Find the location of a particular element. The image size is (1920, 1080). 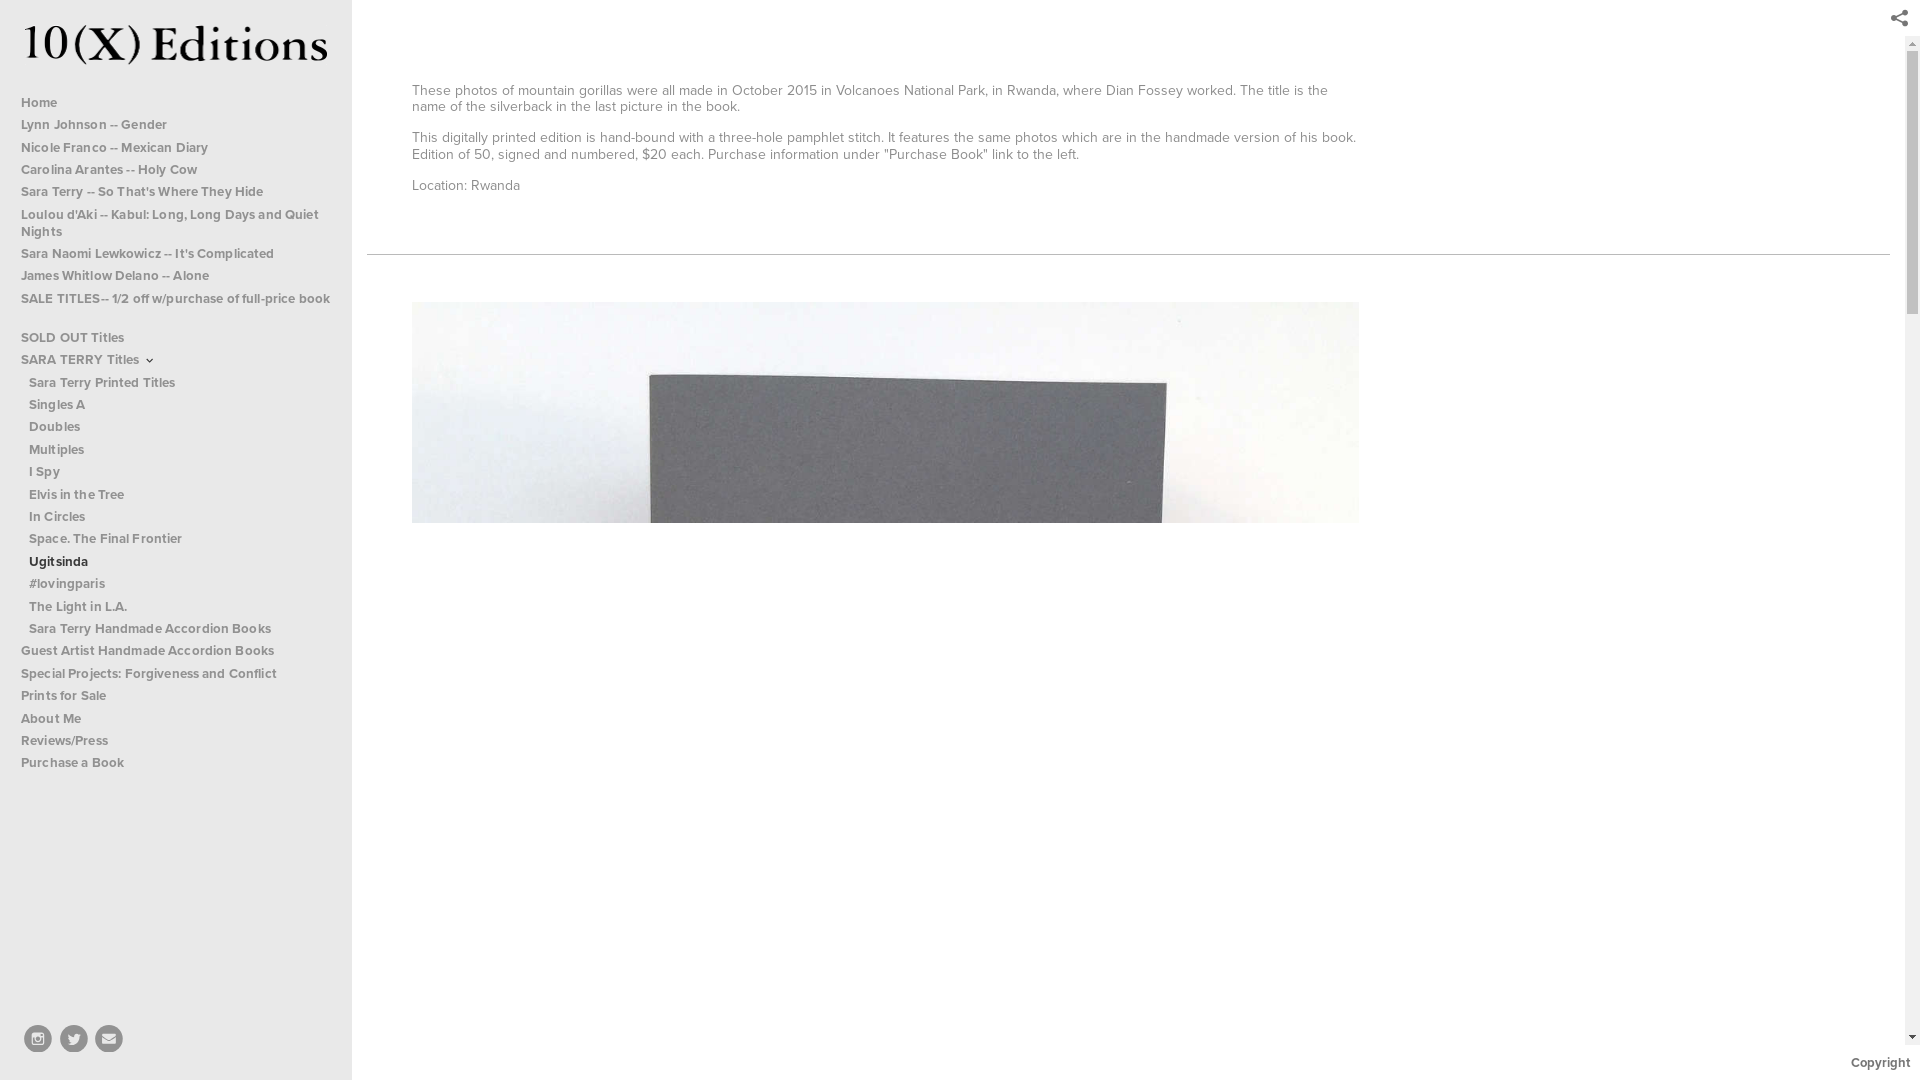

Twitter is located at coordinates (74, 1039).